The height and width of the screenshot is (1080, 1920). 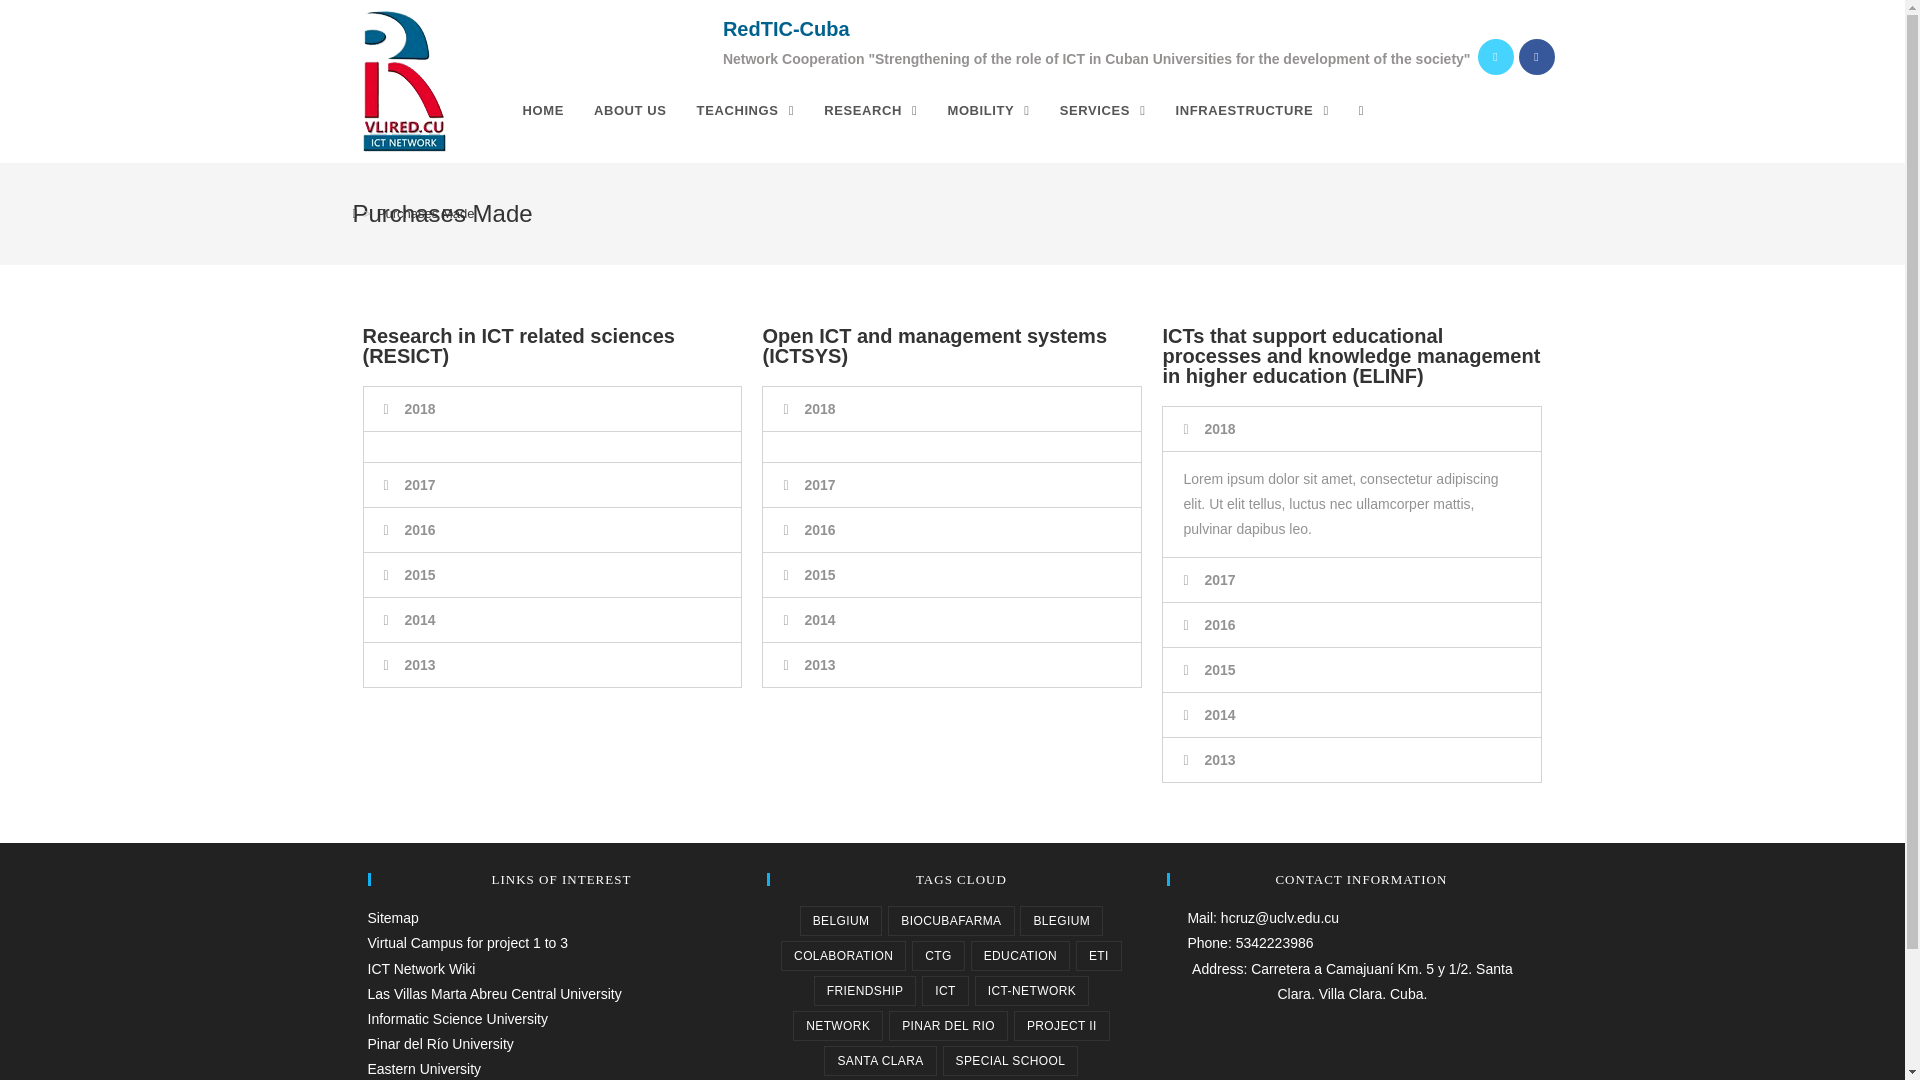 What do you see at coordinates (544, 110) in the screenshot?
I see `HOME` at bounding box center [544, 110].